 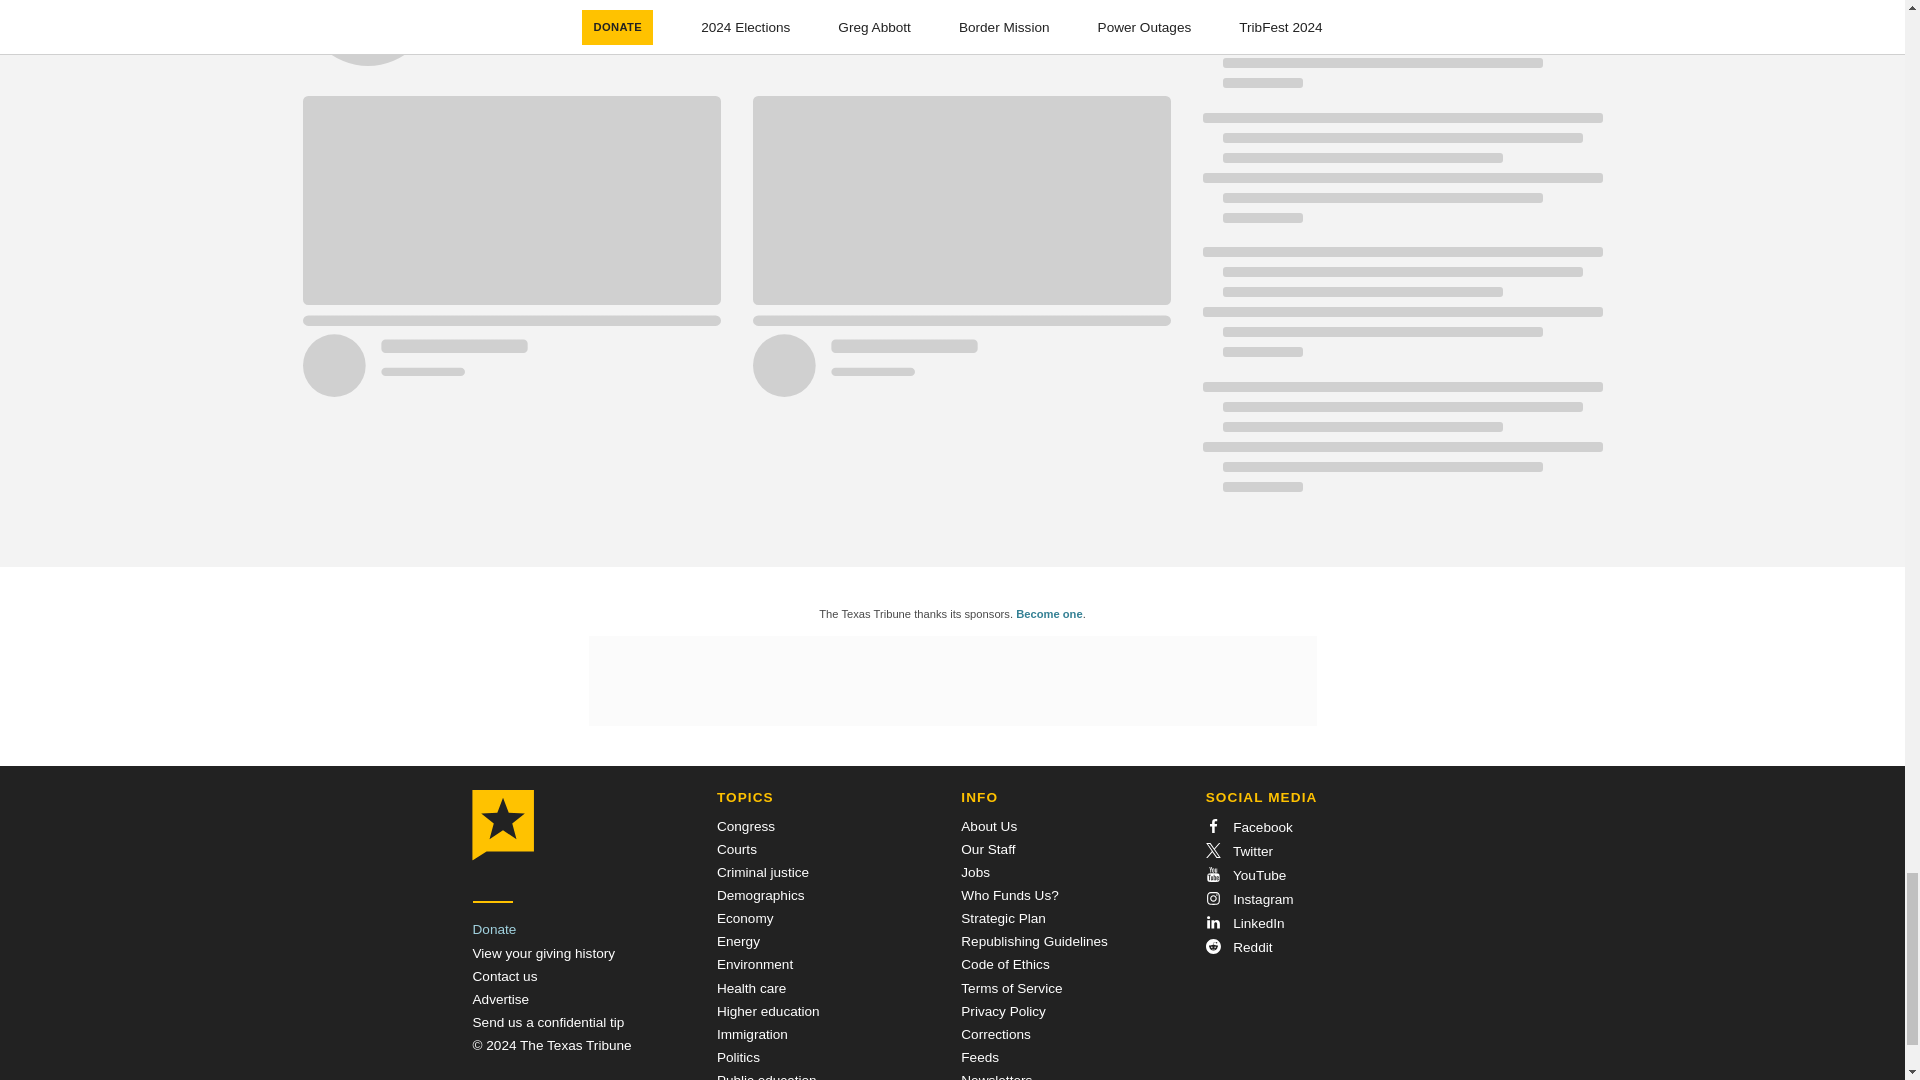 I want to click on Loading indicator, so click(x=735, y=46).